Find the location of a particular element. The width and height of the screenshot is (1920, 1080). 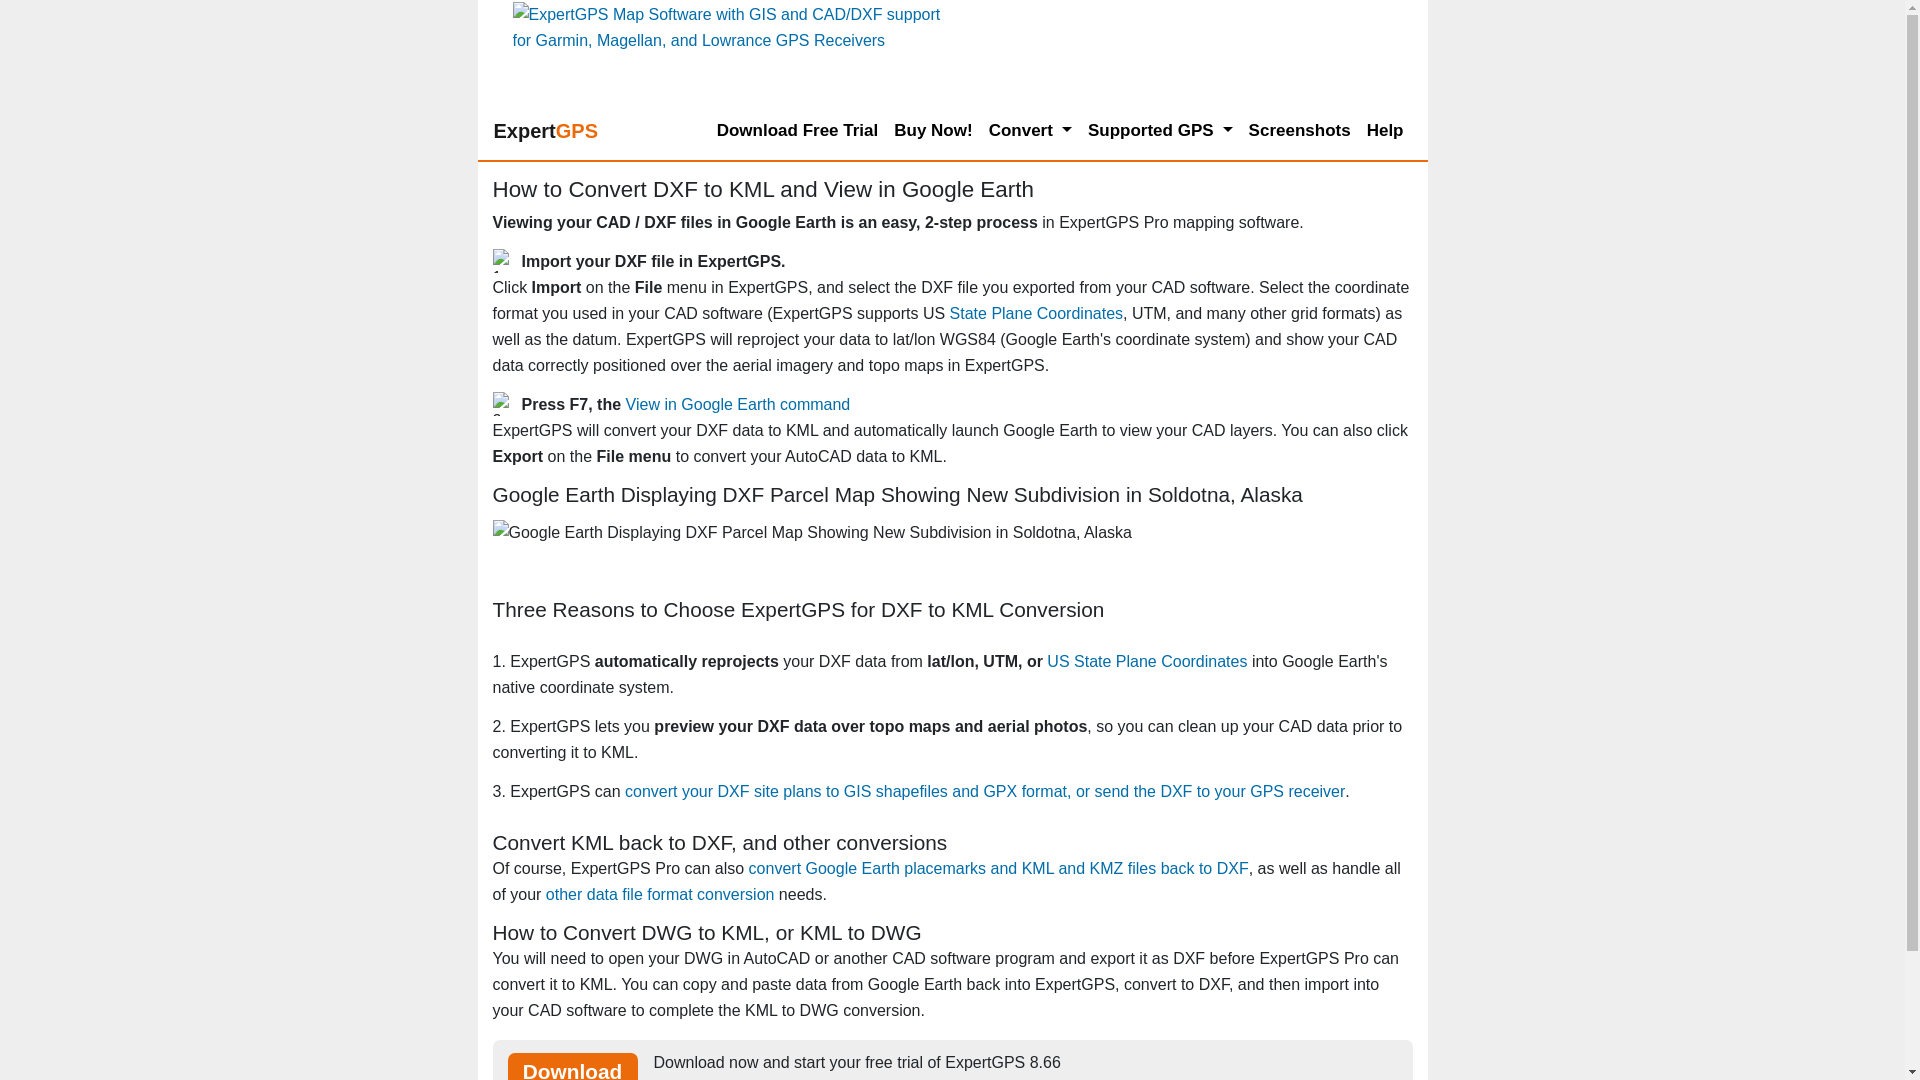

Download a fully-featured demo of ExpertGPS is located at coordinates (798, 131).